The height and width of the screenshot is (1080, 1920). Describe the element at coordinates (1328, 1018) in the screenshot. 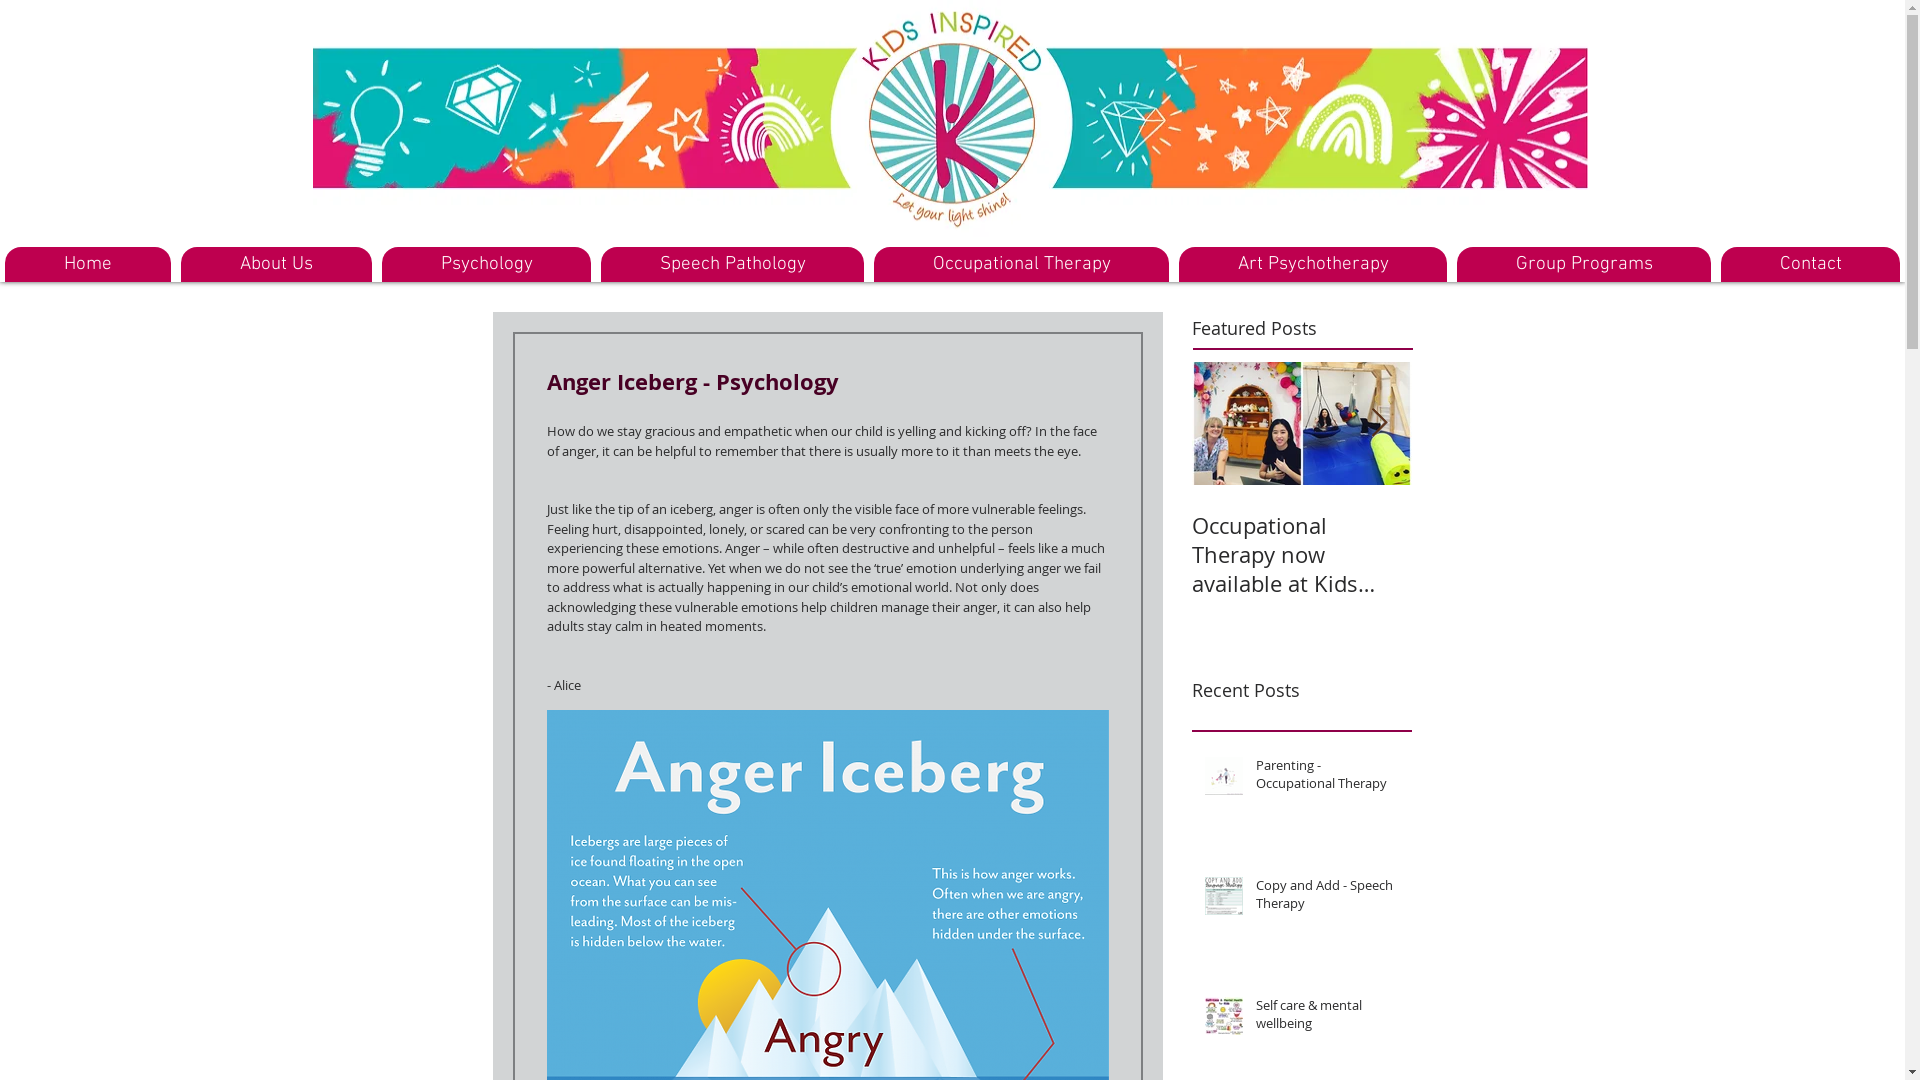

I see `Self care & mental wellbeing` at that location.